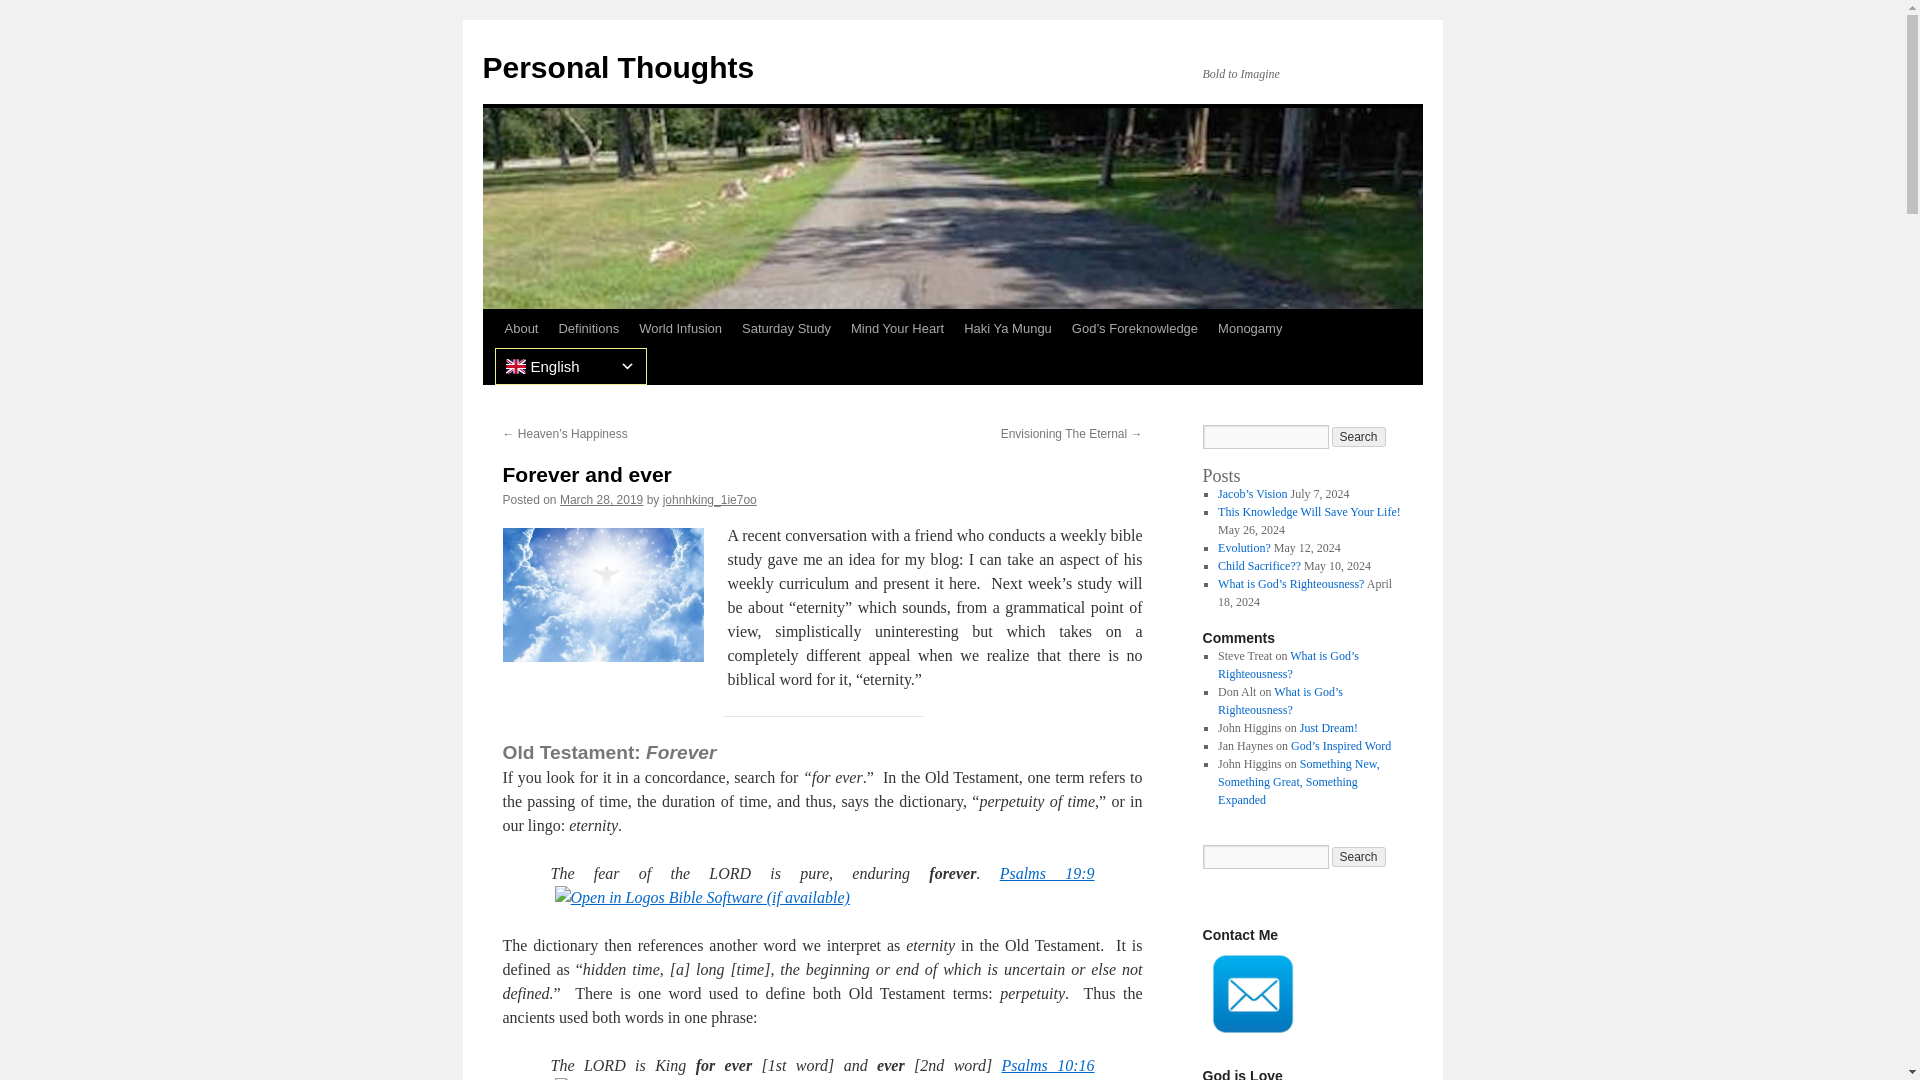 The height and width of the screenshot is (1080, 1920). I want to click on Haki Ya Mungu, so click(1008, 328).